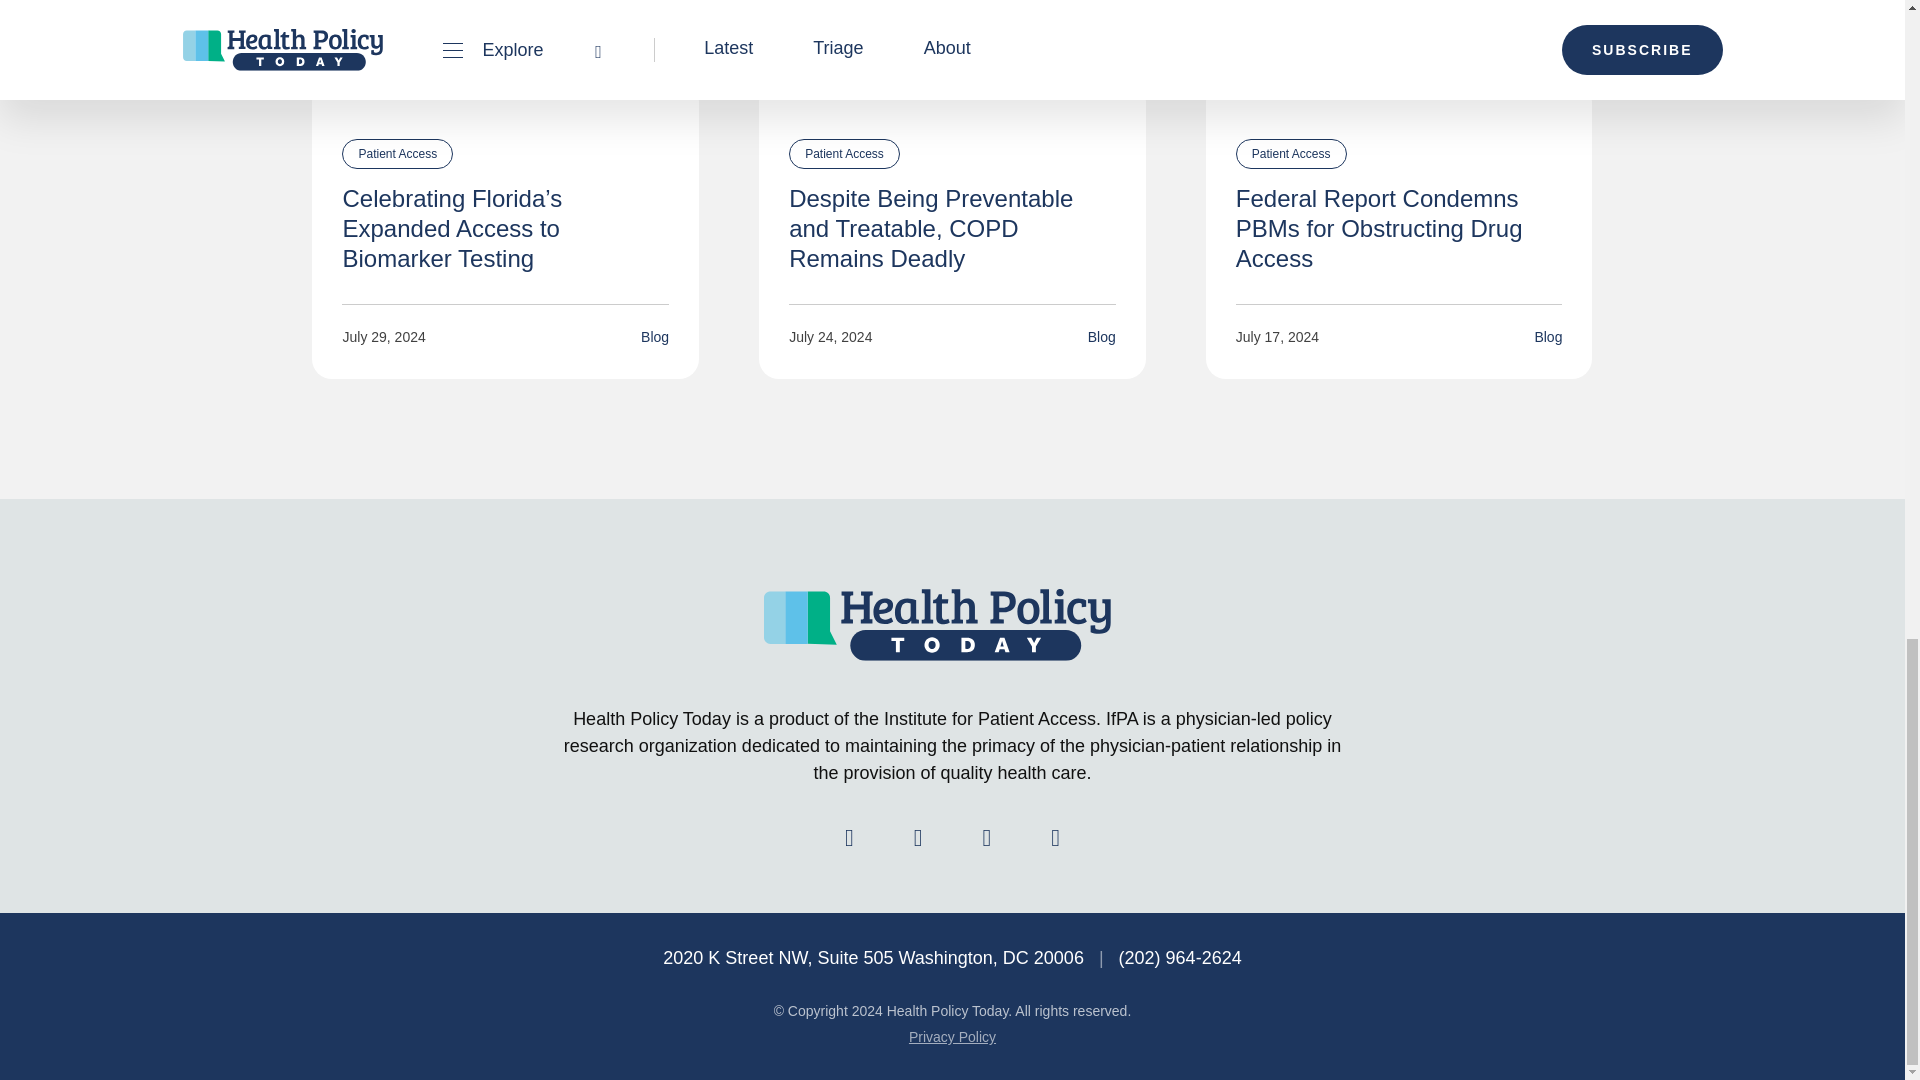  What do you see at coordinates (918, 834) in the screenshot?
I see `Twitter` at bounding box center [918, 834].